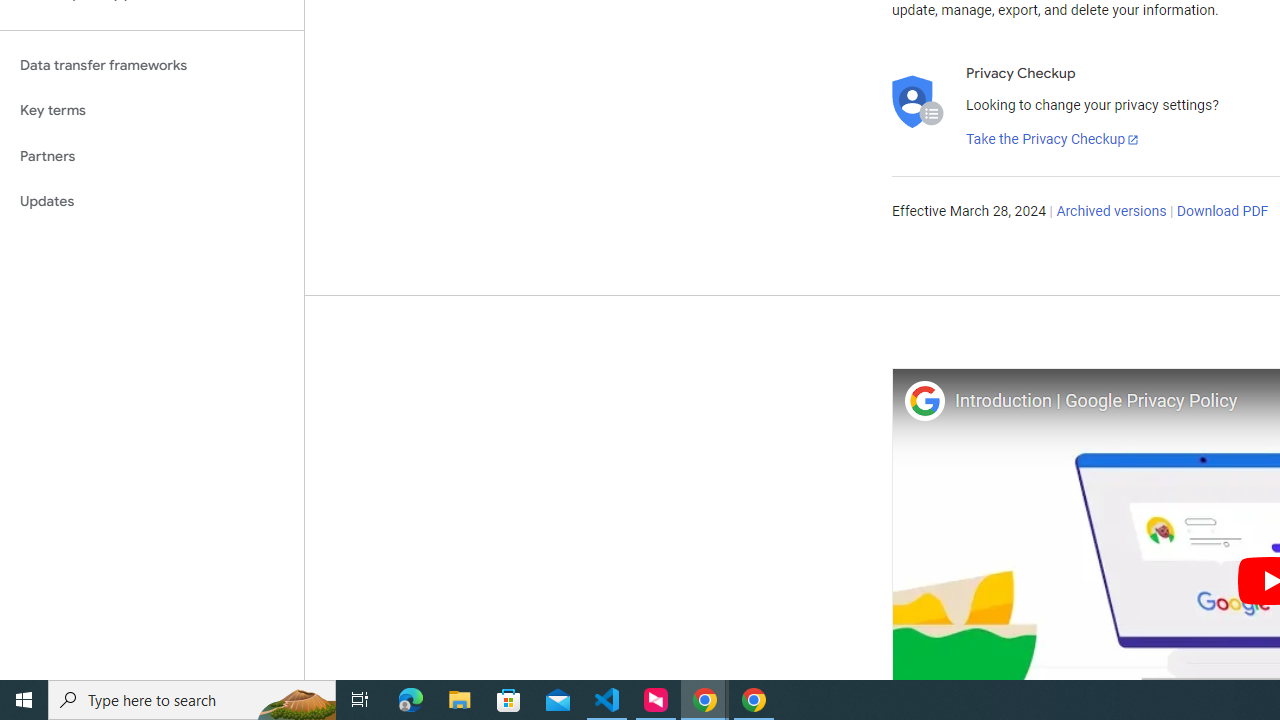  What do you see at coordinates (924, 400) in the screenshot?
I see `Photo image of Google` at bounding box center [924, 400].